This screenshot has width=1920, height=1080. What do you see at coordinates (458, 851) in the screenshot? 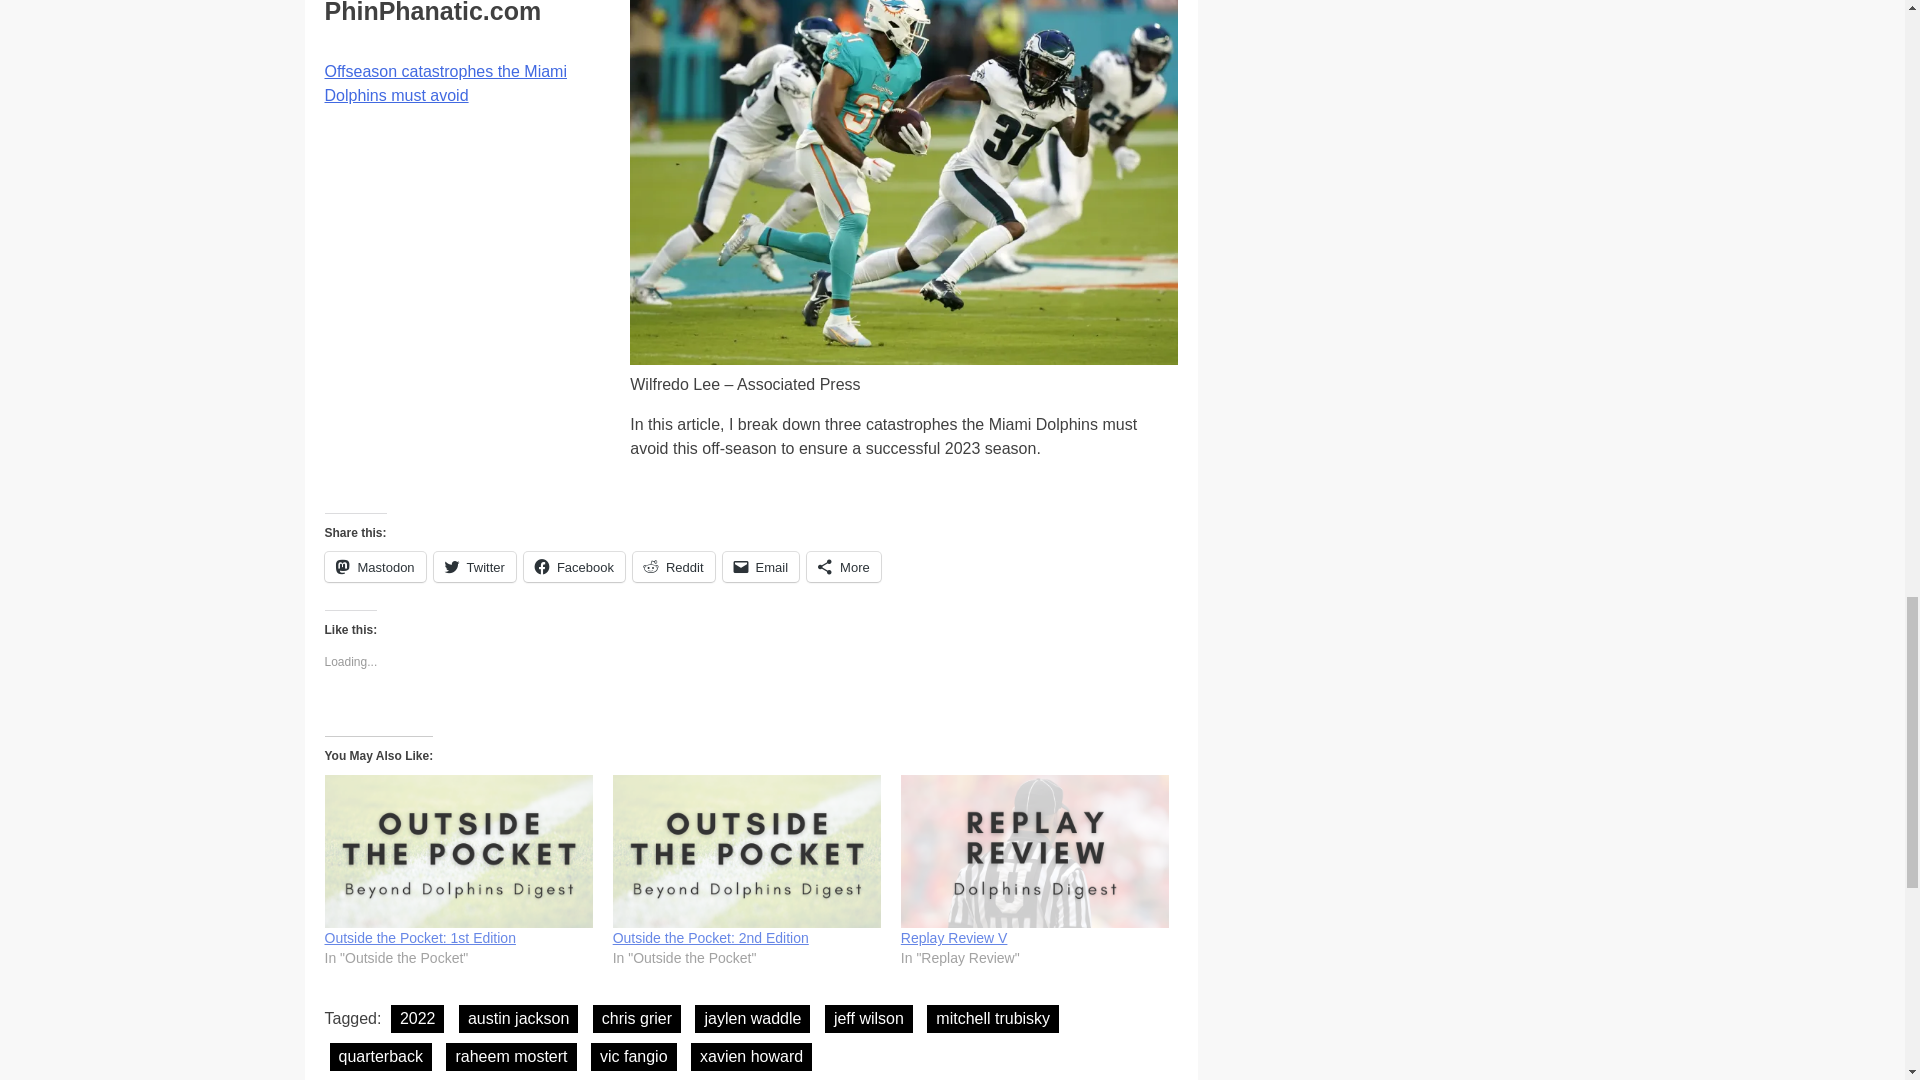
I see `Outside the Pocket: 1st Edition` at bounding box center [458, 851].